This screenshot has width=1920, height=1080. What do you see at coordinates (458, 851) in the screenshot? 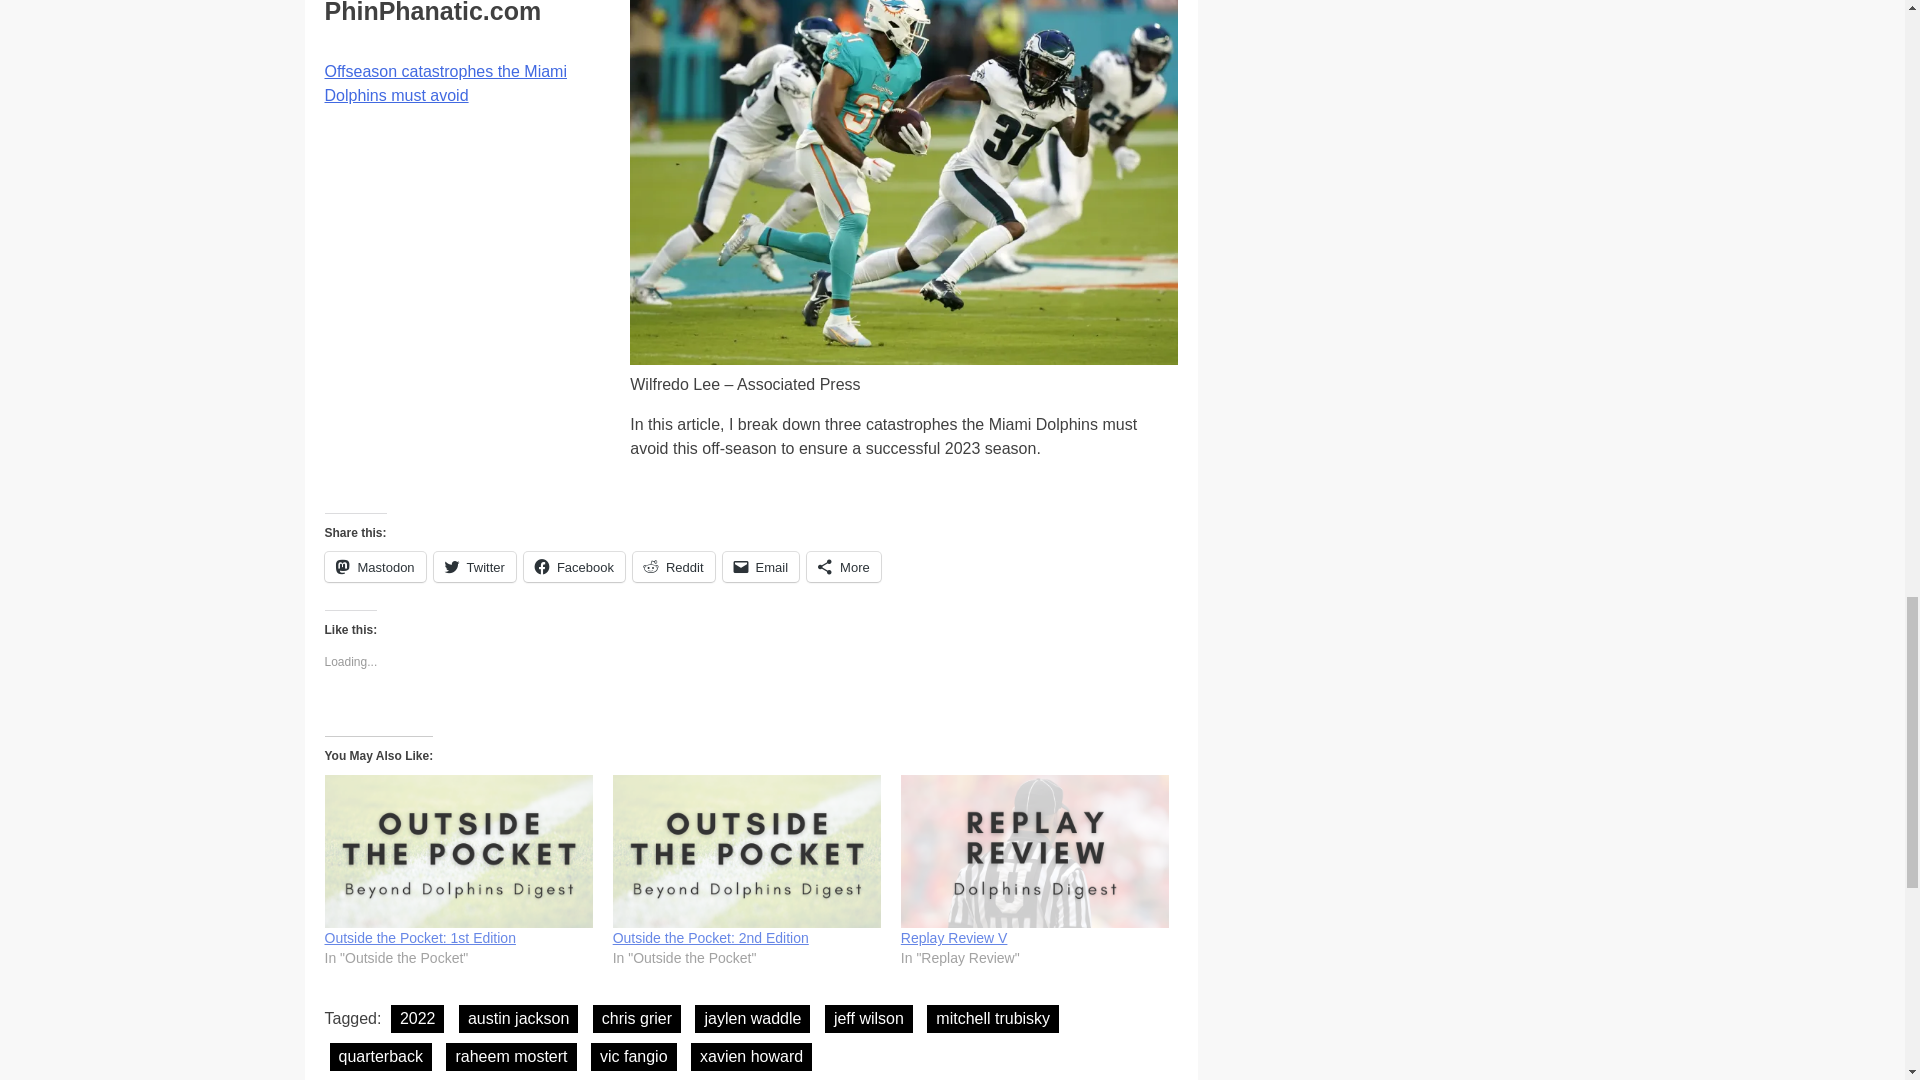
I see `Outside the Pocket: 1st Edition` at bounding box center [458, 851].